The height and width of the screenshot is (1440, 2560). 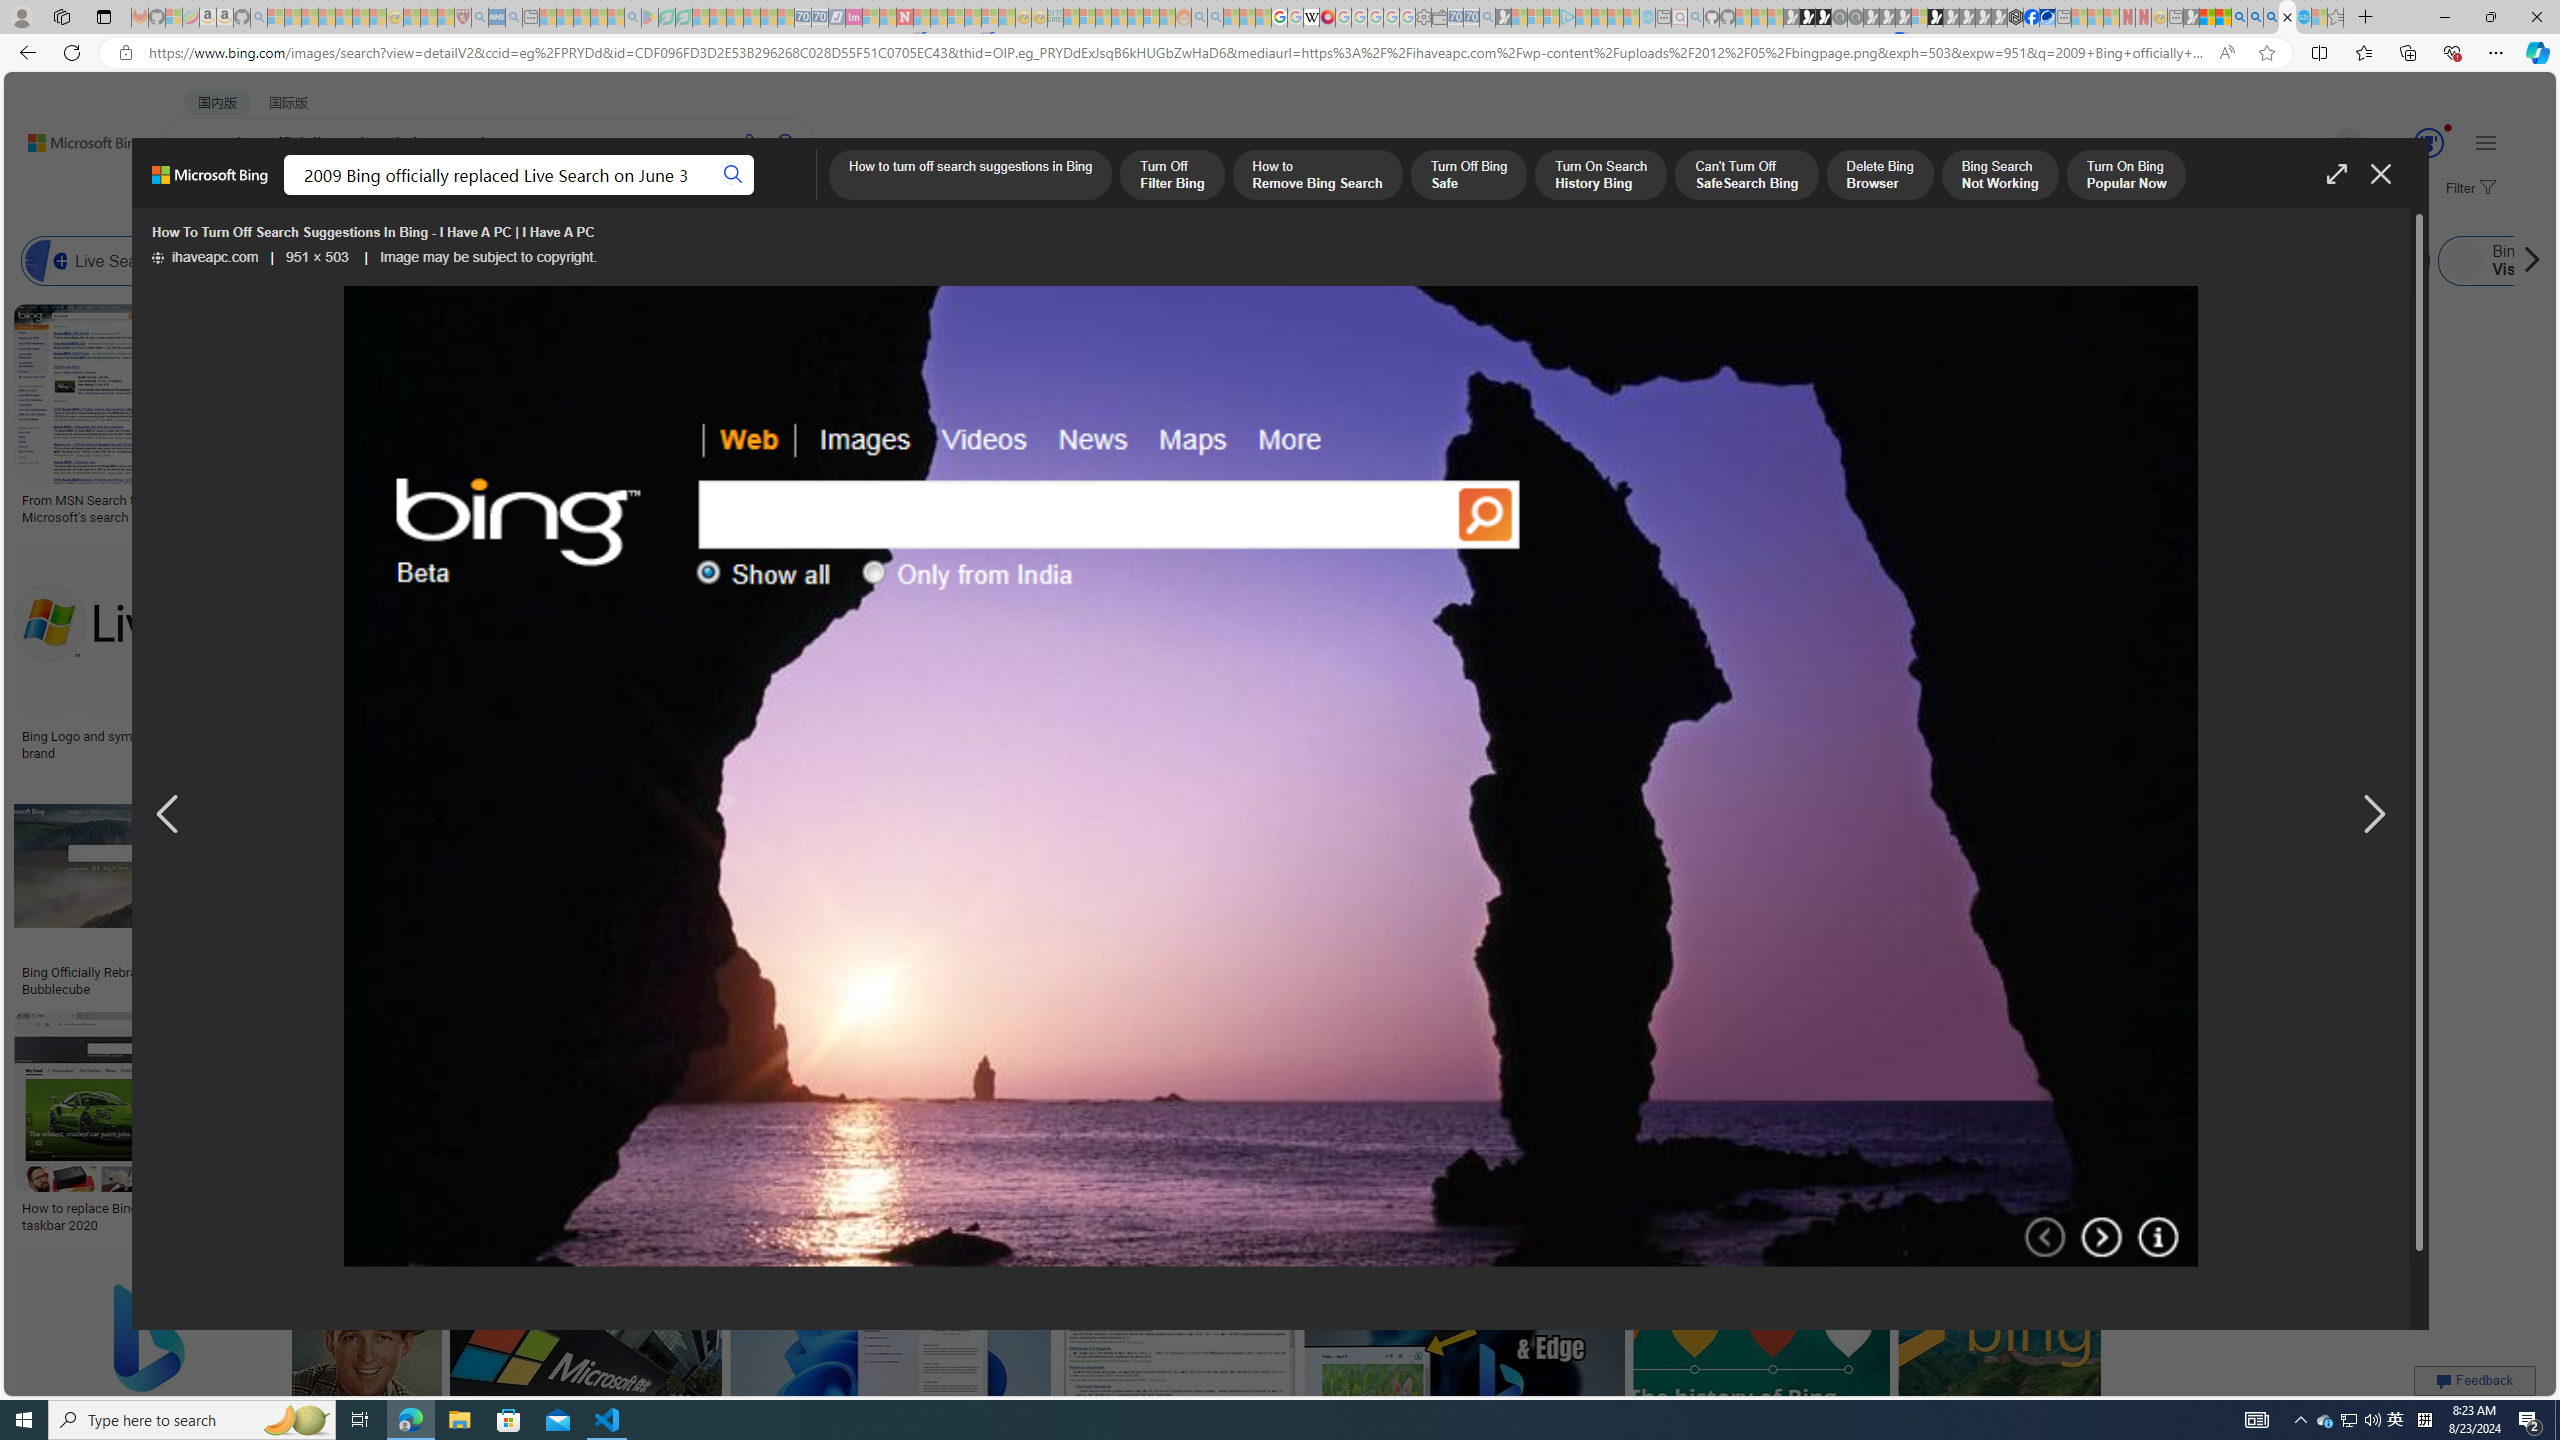 I want to click on Search for: Windows Live Search, so click(x=2350, y=261).